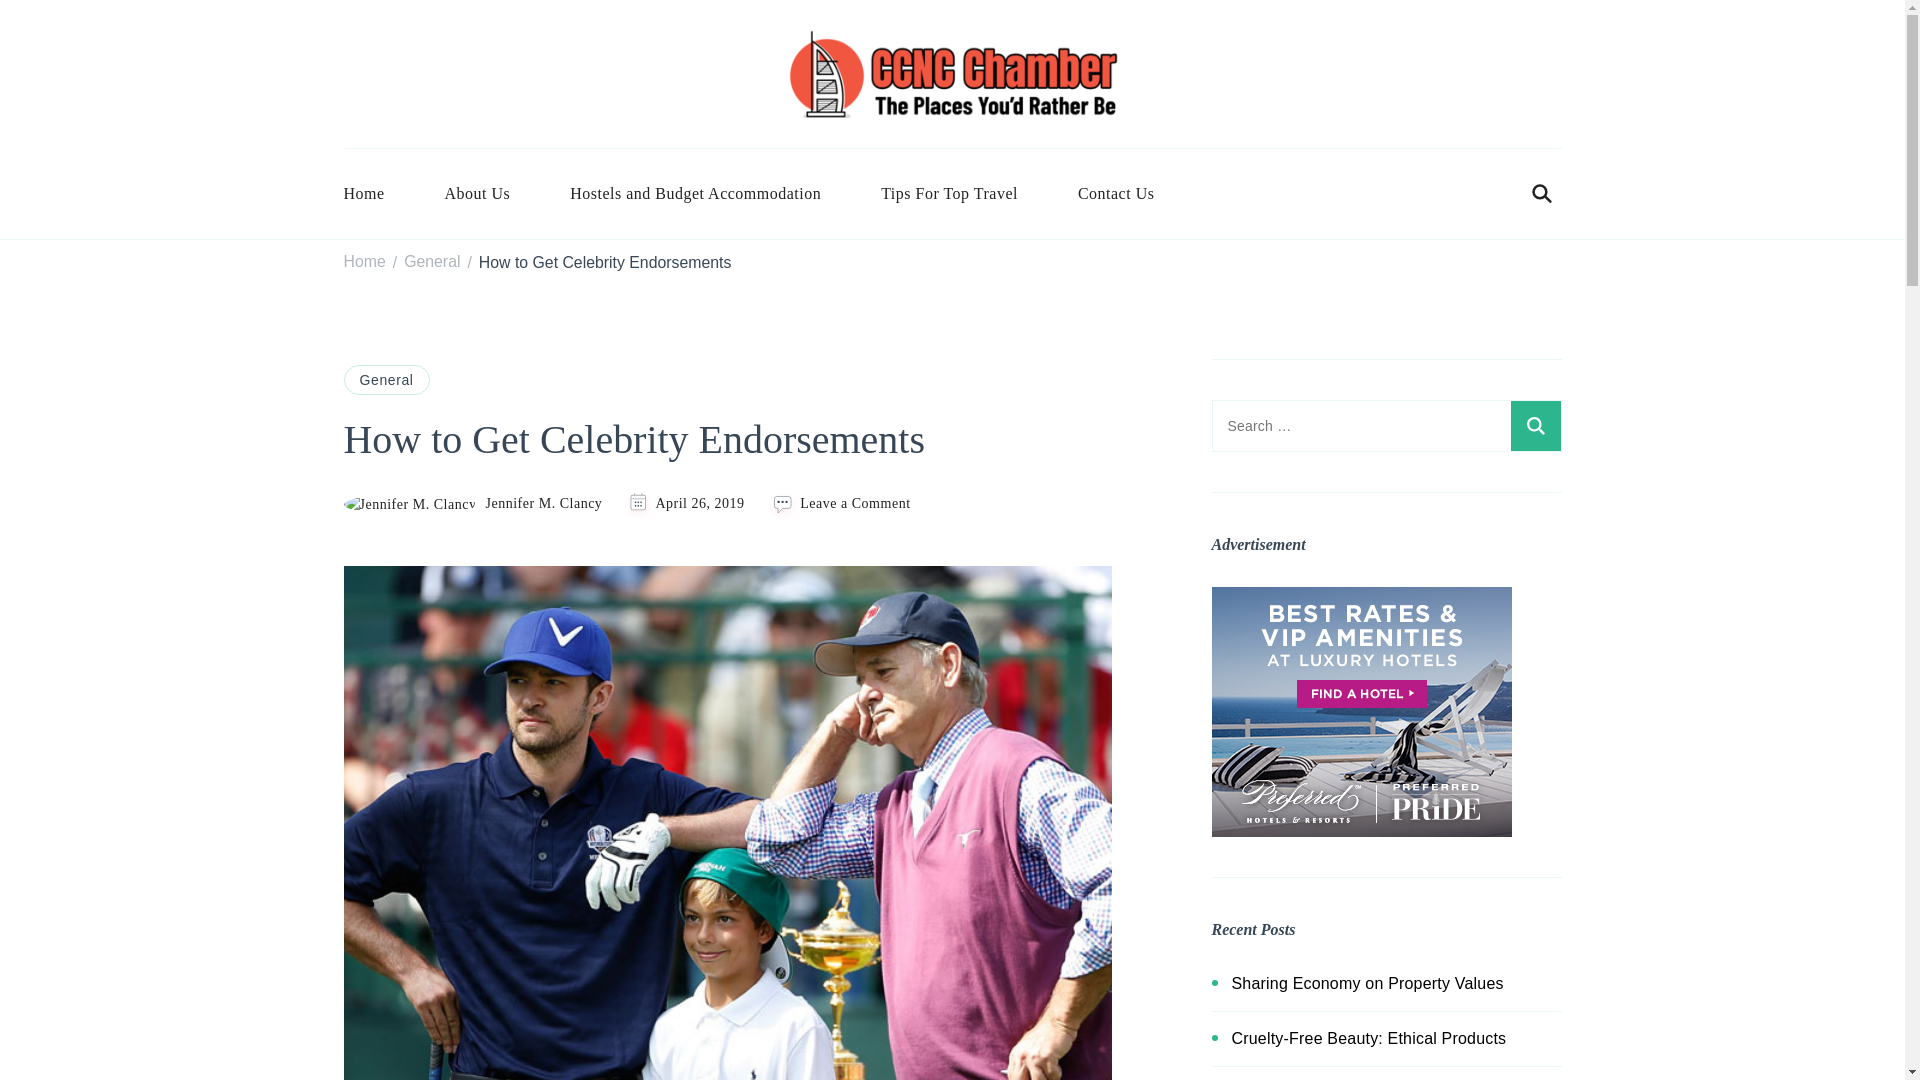  Describe the element at coordinates (364, 262) in the screenshot. I see `Home` at that location.